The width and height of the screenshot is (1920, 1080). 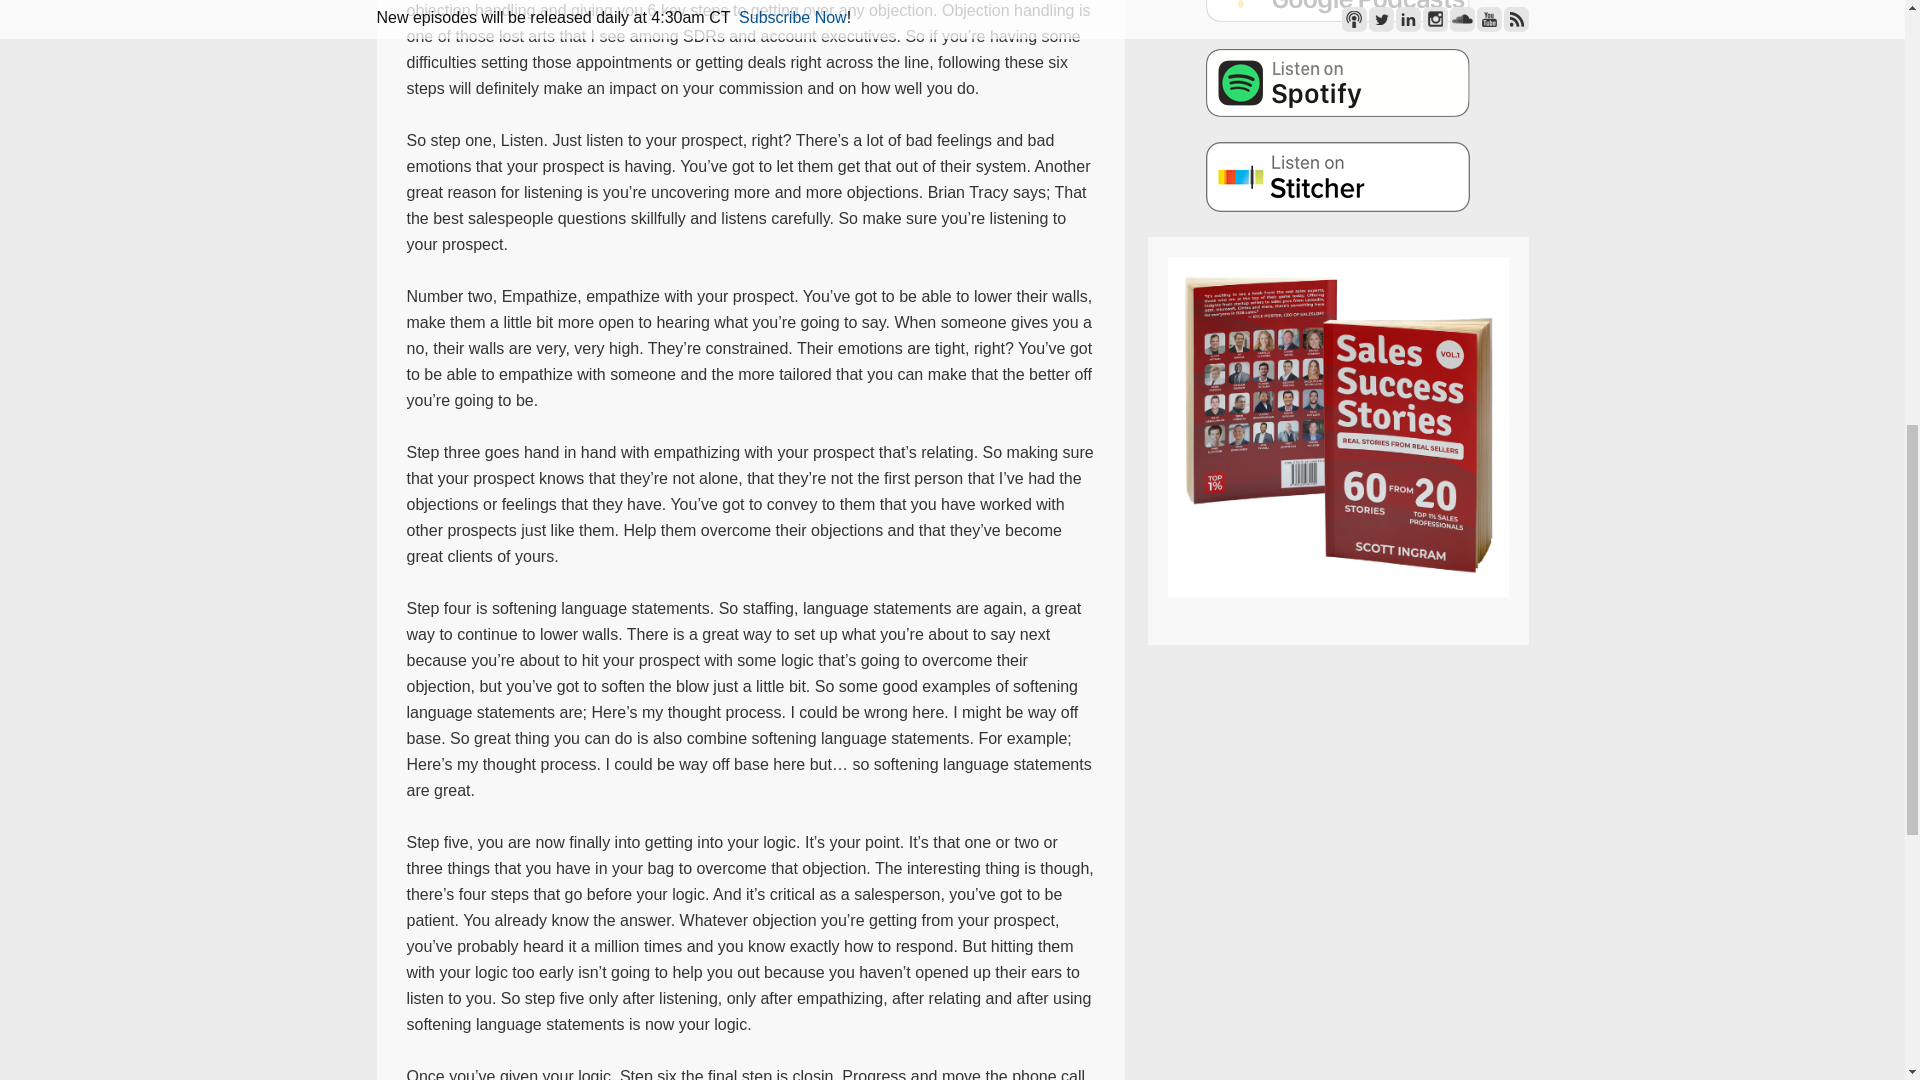 What do you see at coordinates (1338, 82) in the screenshot?
I see `Daily Sales Tips on Spotify` at bounding box center [1338, 82].